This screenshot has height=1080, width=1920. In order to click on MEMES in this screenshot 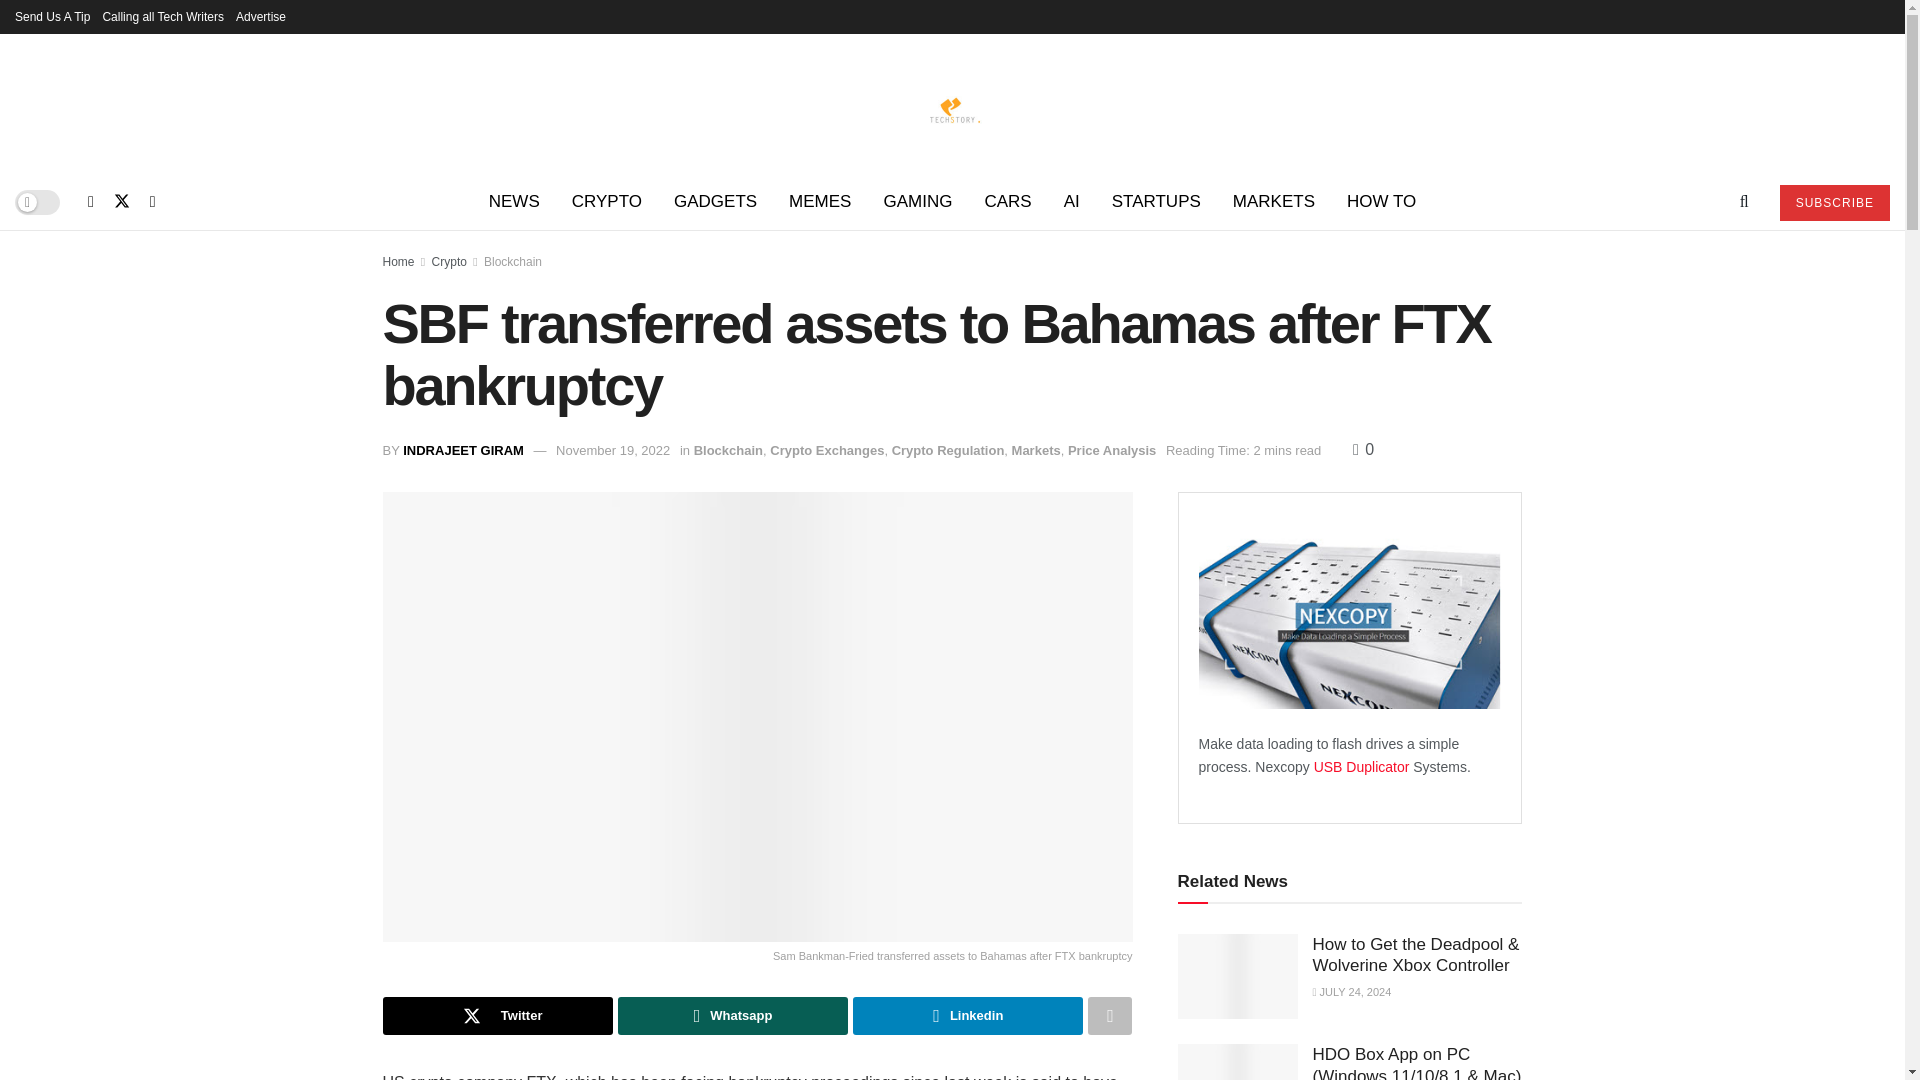, I will do `click(820, 202)`.